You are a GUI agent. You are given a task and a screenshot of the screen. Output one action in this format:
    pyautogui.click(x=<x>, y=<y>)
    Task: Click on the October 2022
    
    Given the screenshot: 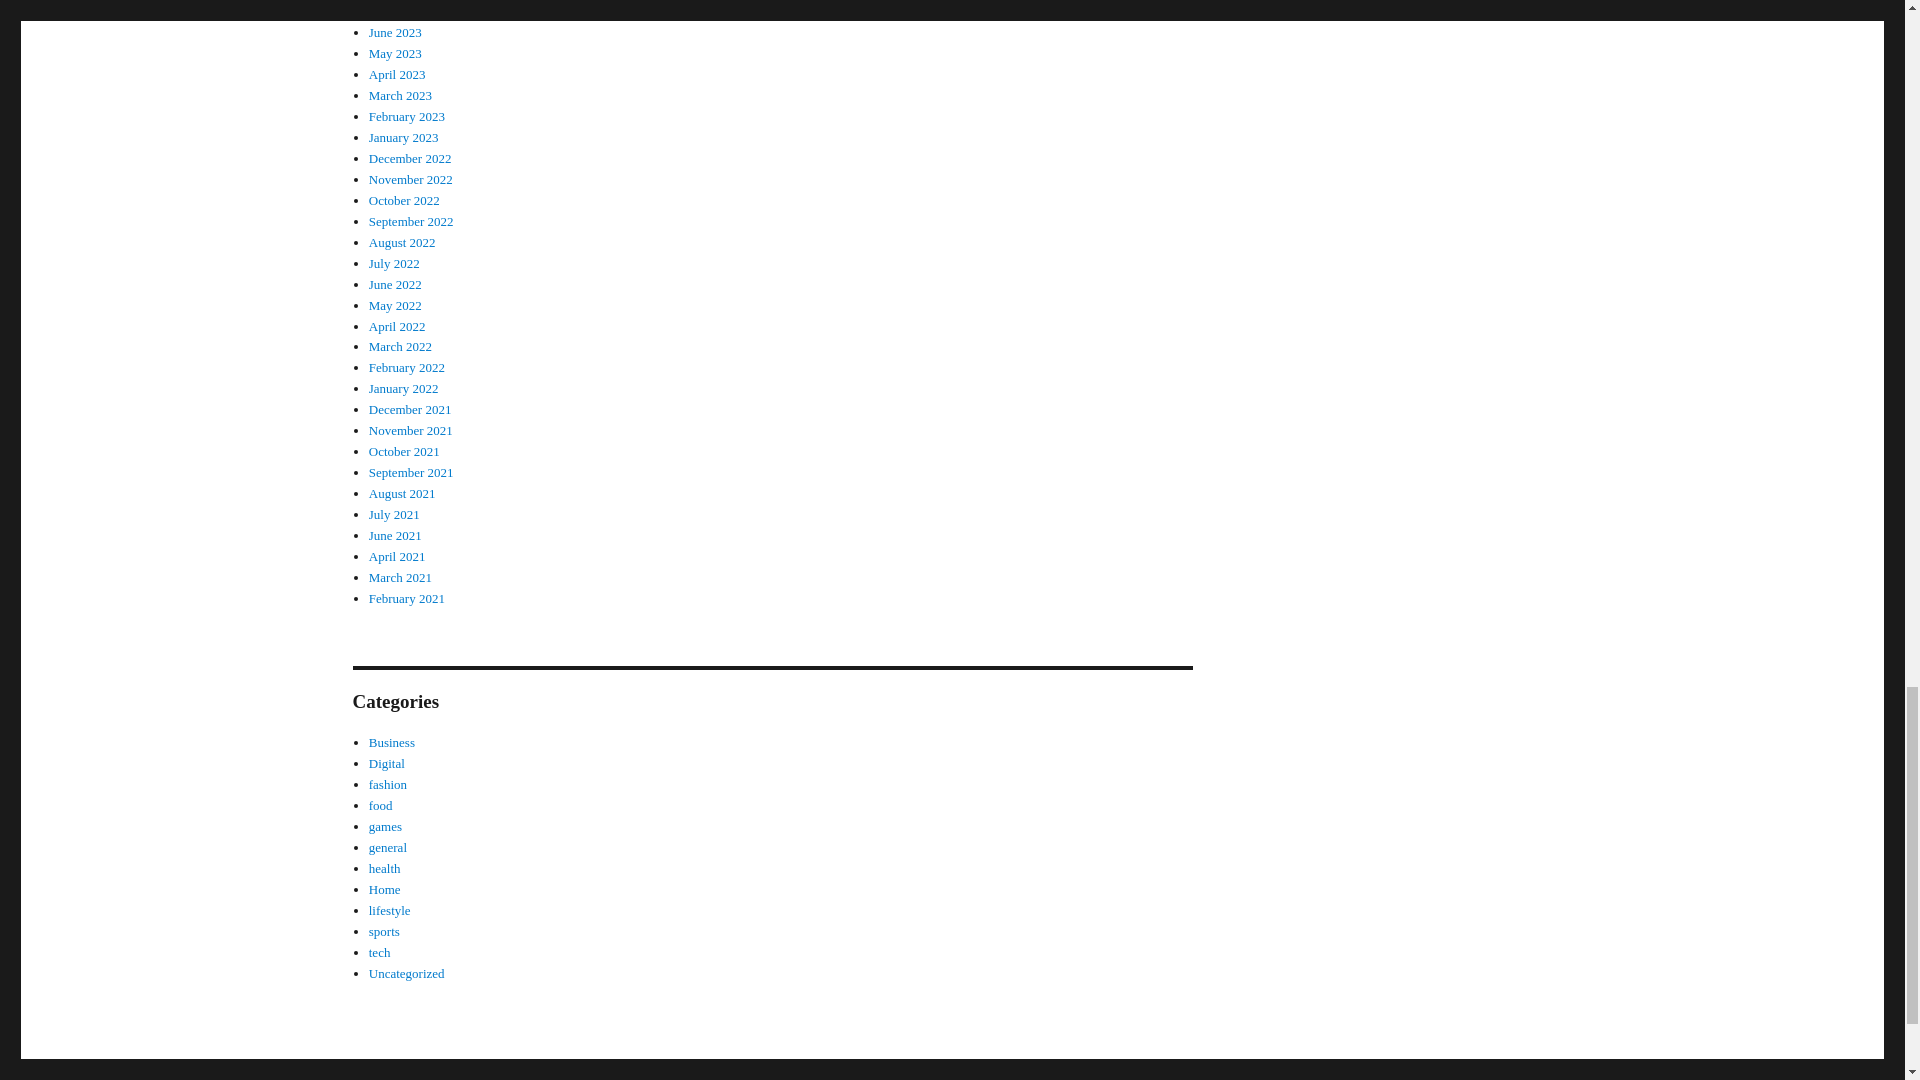 What is the action you would take?
    pyautogui.click(x=404, y=200)
    